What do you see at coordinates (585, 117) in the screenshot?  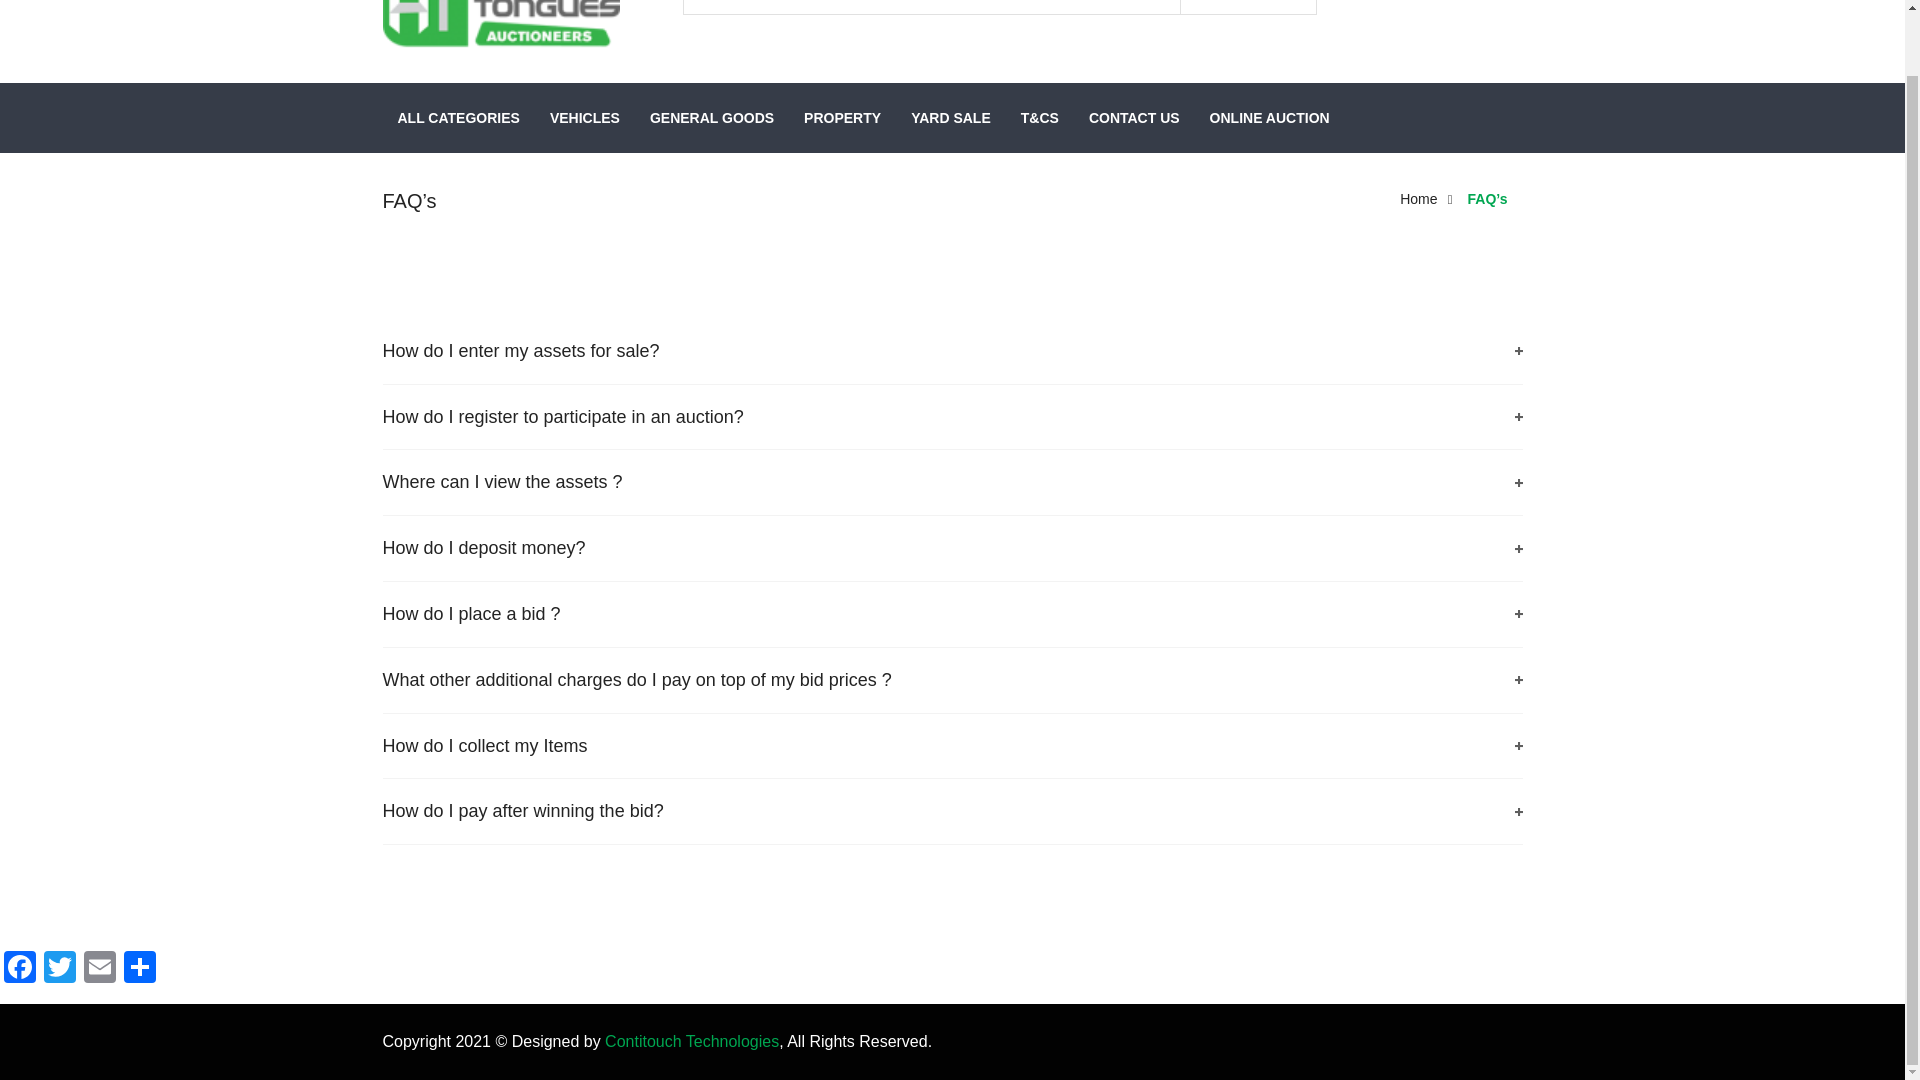 I see `VEHICLES` at bounding box center [585, 117].